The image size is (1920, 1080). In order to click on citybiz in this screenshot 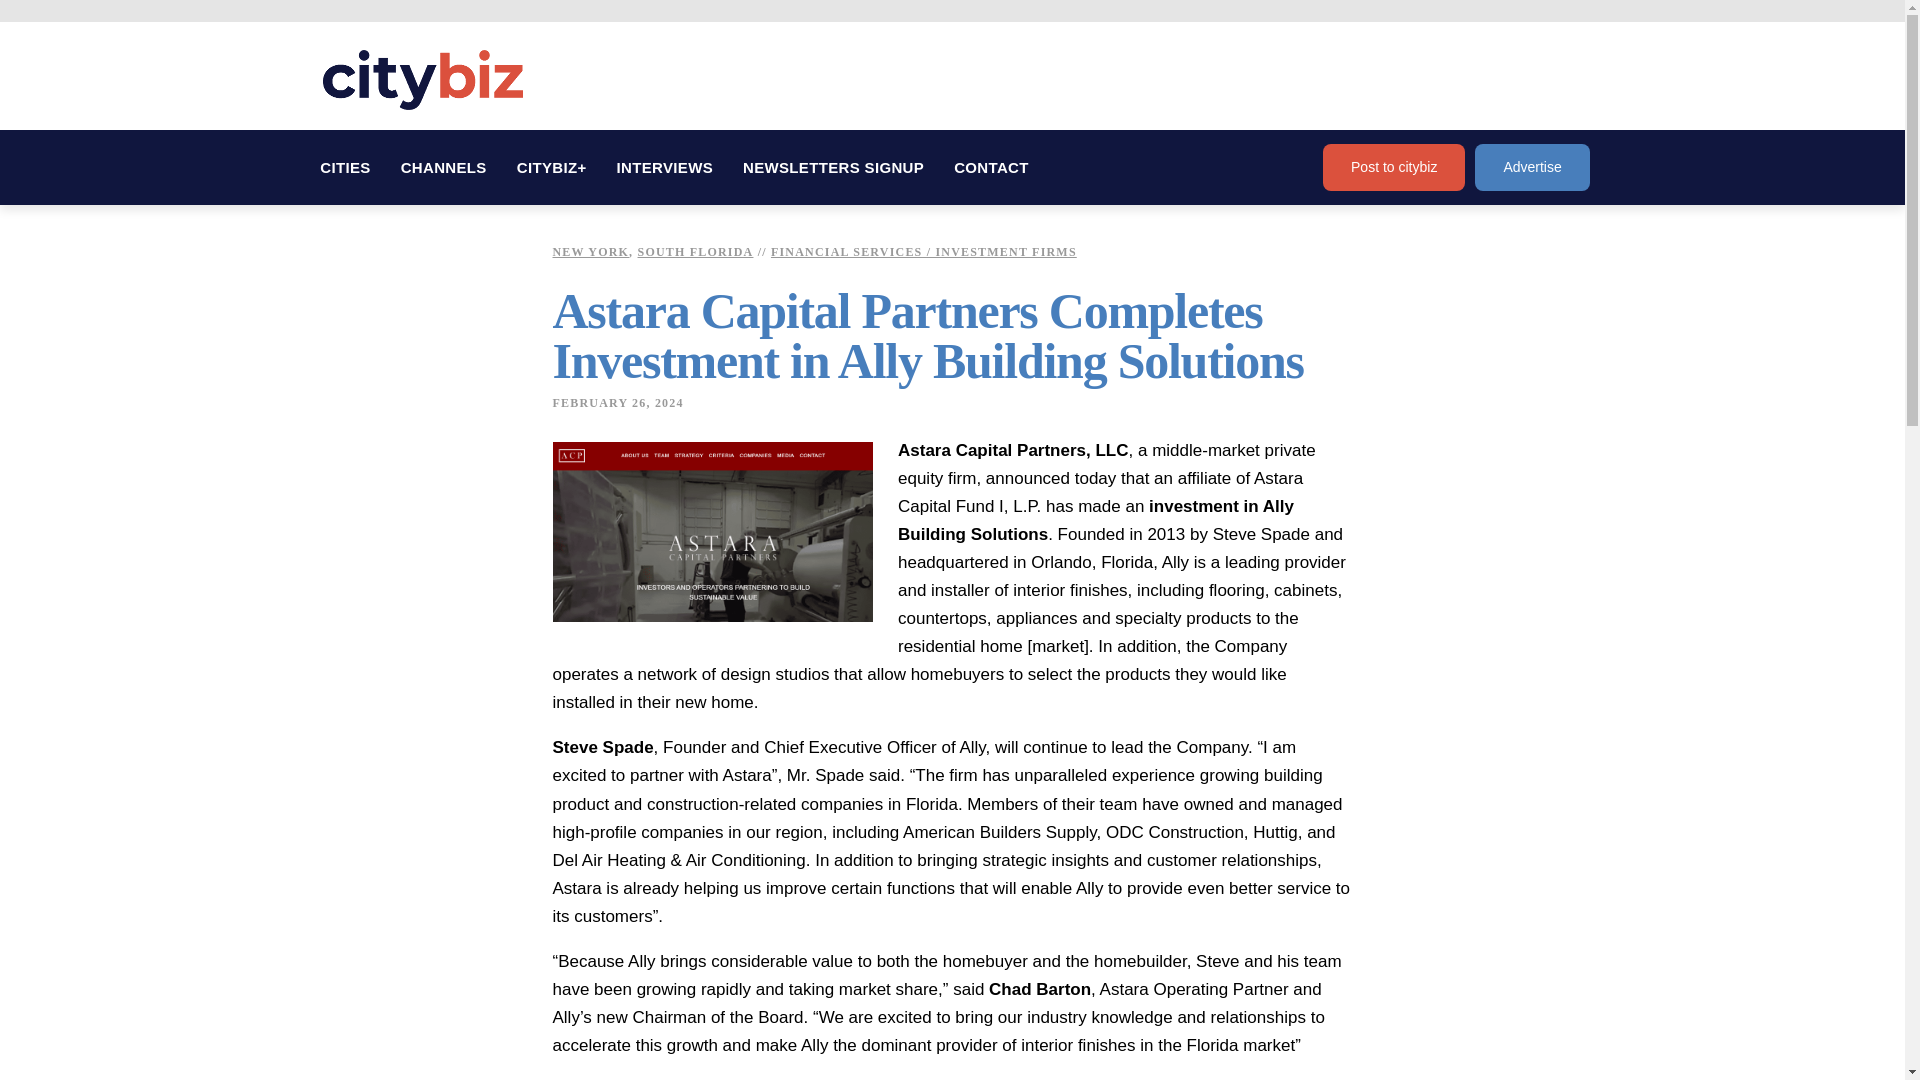, I will do `click(422, 80)`.